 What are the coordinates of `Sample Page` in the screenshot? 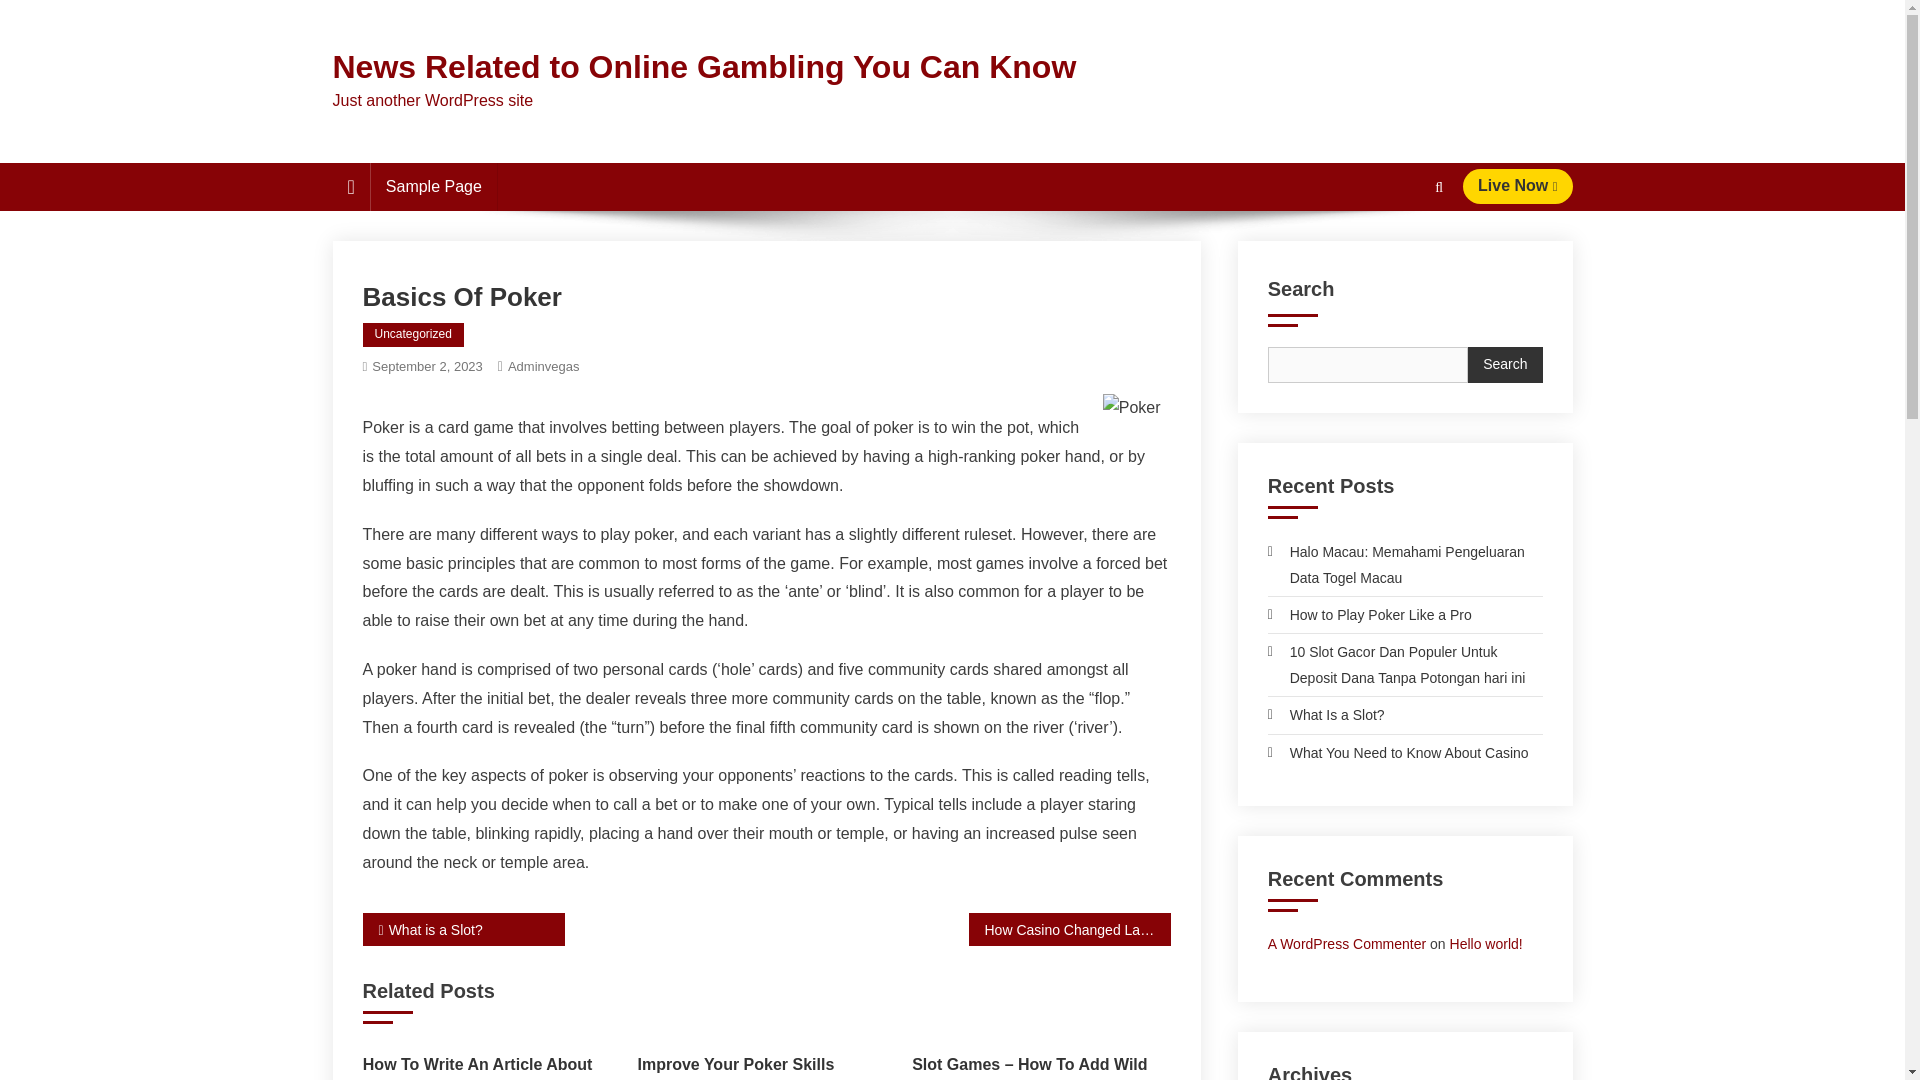 It's located at (434, 186).